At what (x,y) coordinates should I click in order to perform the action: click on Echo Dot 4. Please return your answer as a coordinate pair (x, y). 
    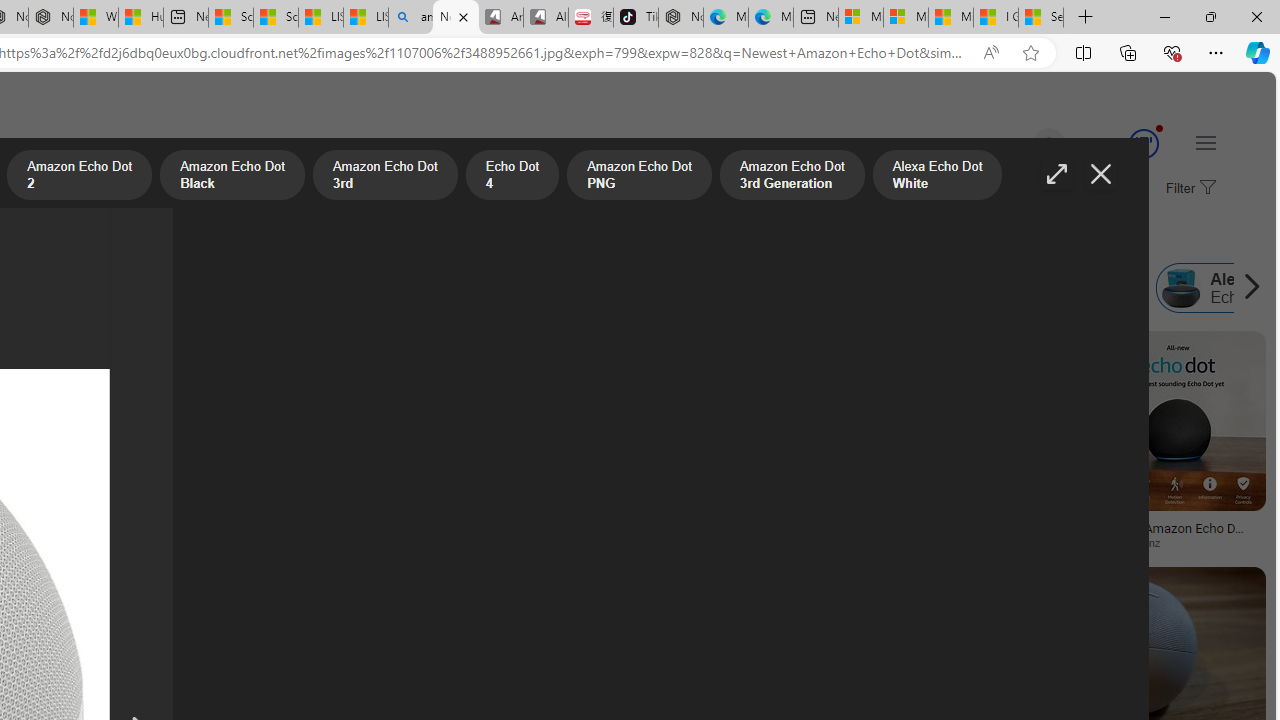
    Looking at the image, I should click on (82, 288).